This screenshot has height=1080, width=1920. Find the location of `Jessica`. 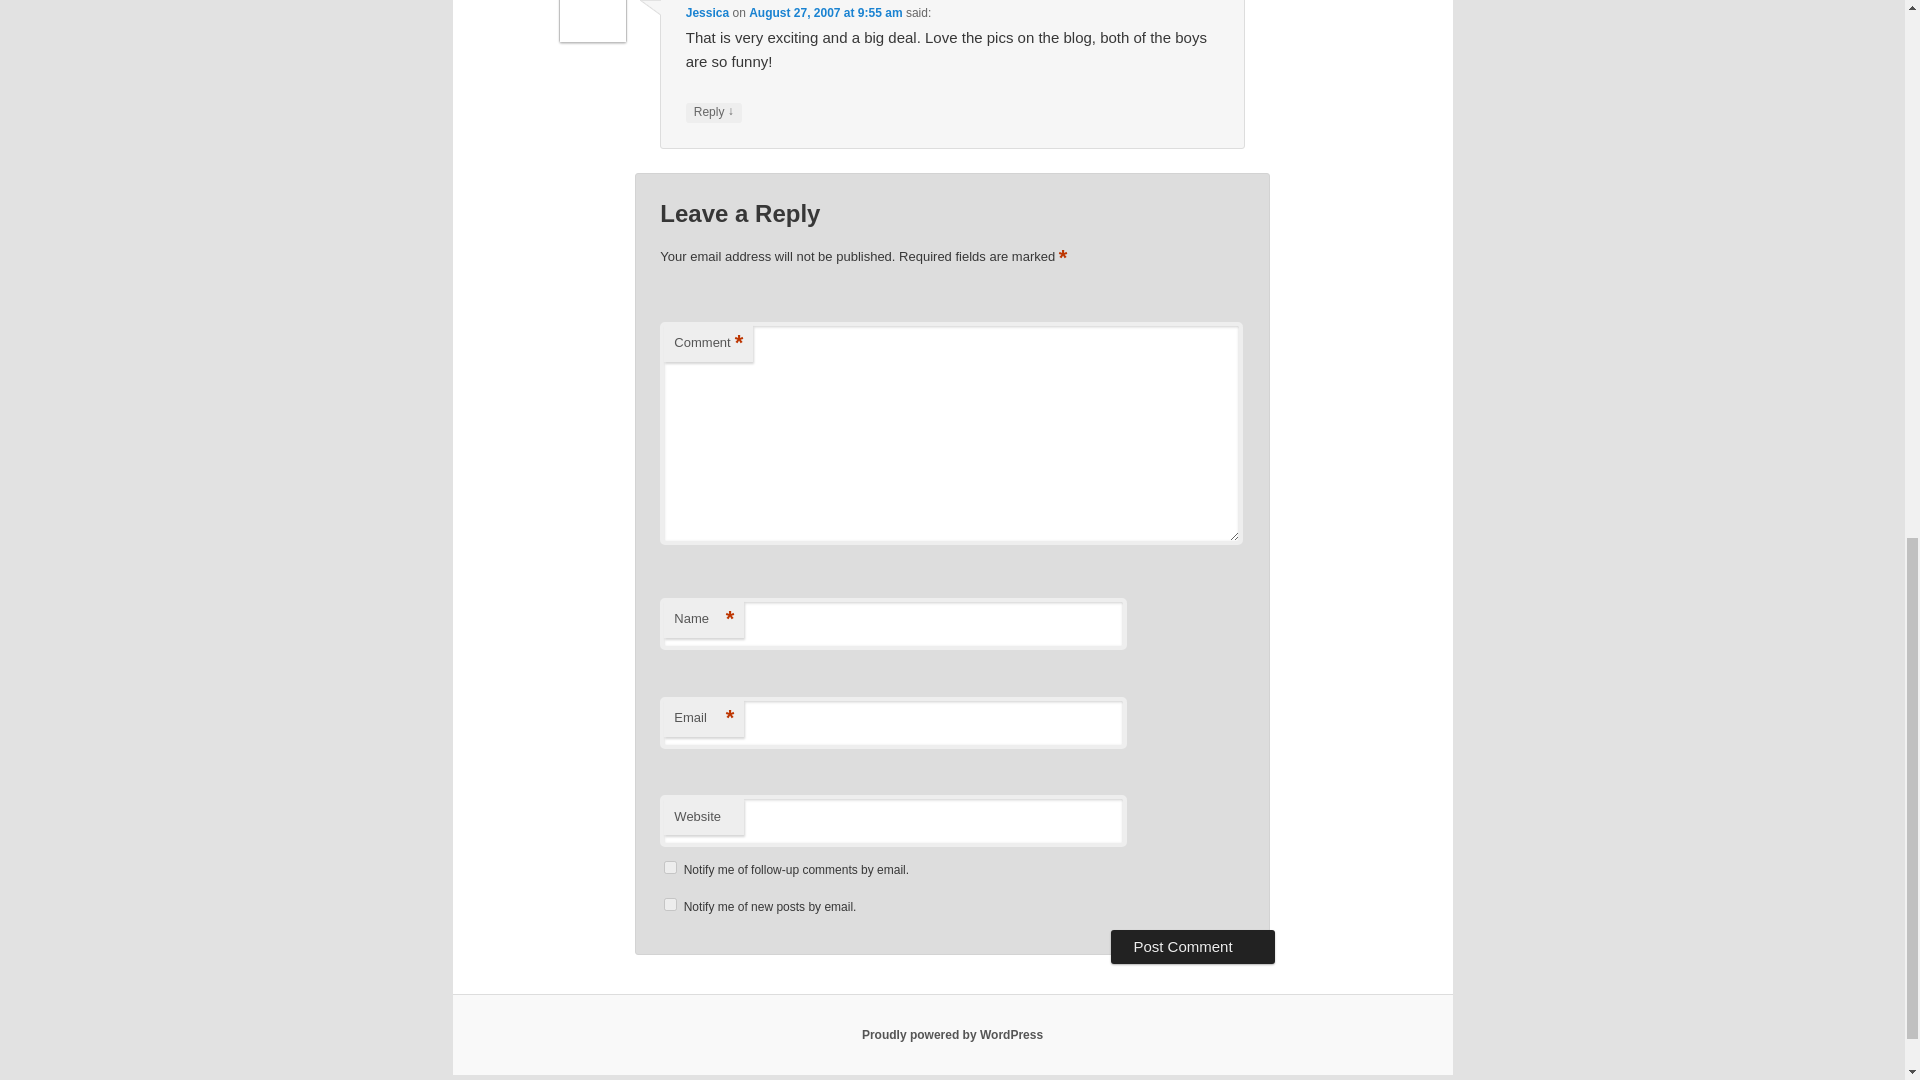

Jessica is located at coordinates (707, 13).